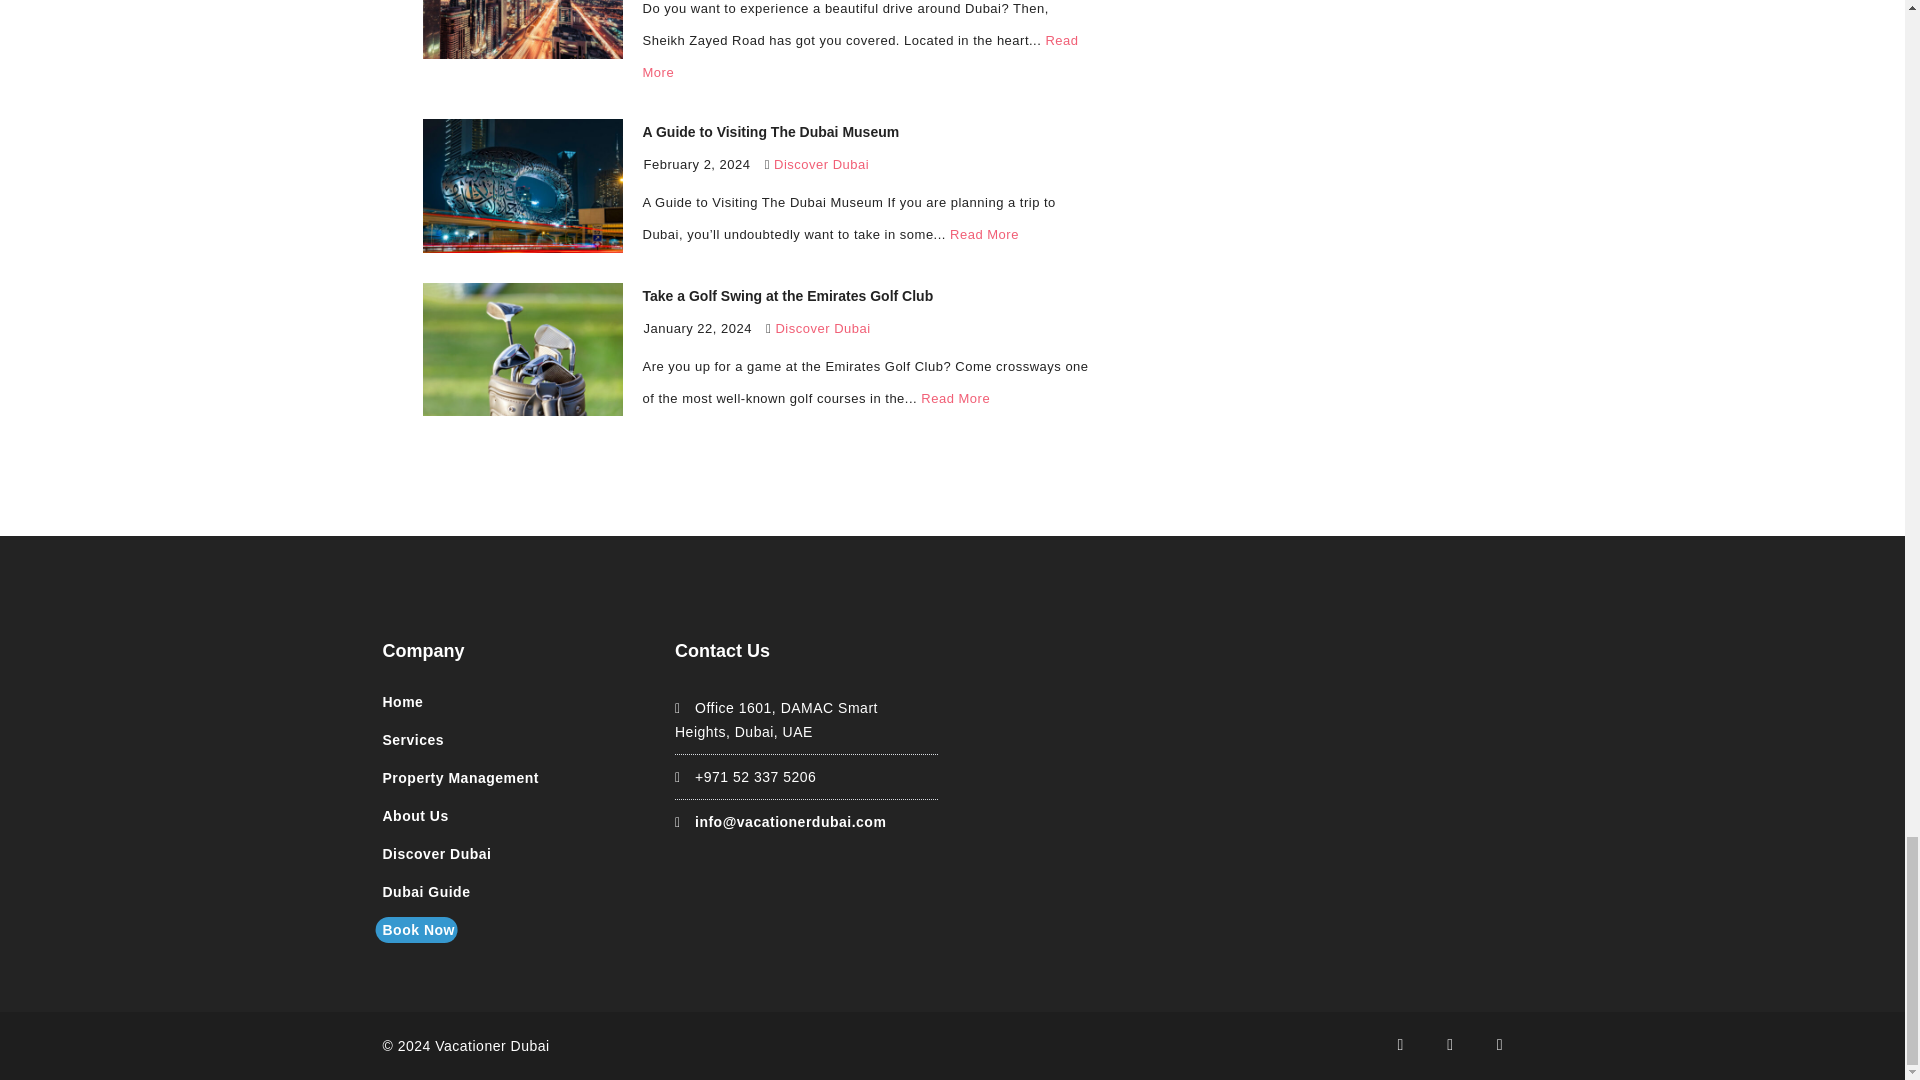 This screenshot has width=1920, height=1080. Describe the element at coordinates (821, 164) in the screenshot. I see `Discover Dubai` at that location.